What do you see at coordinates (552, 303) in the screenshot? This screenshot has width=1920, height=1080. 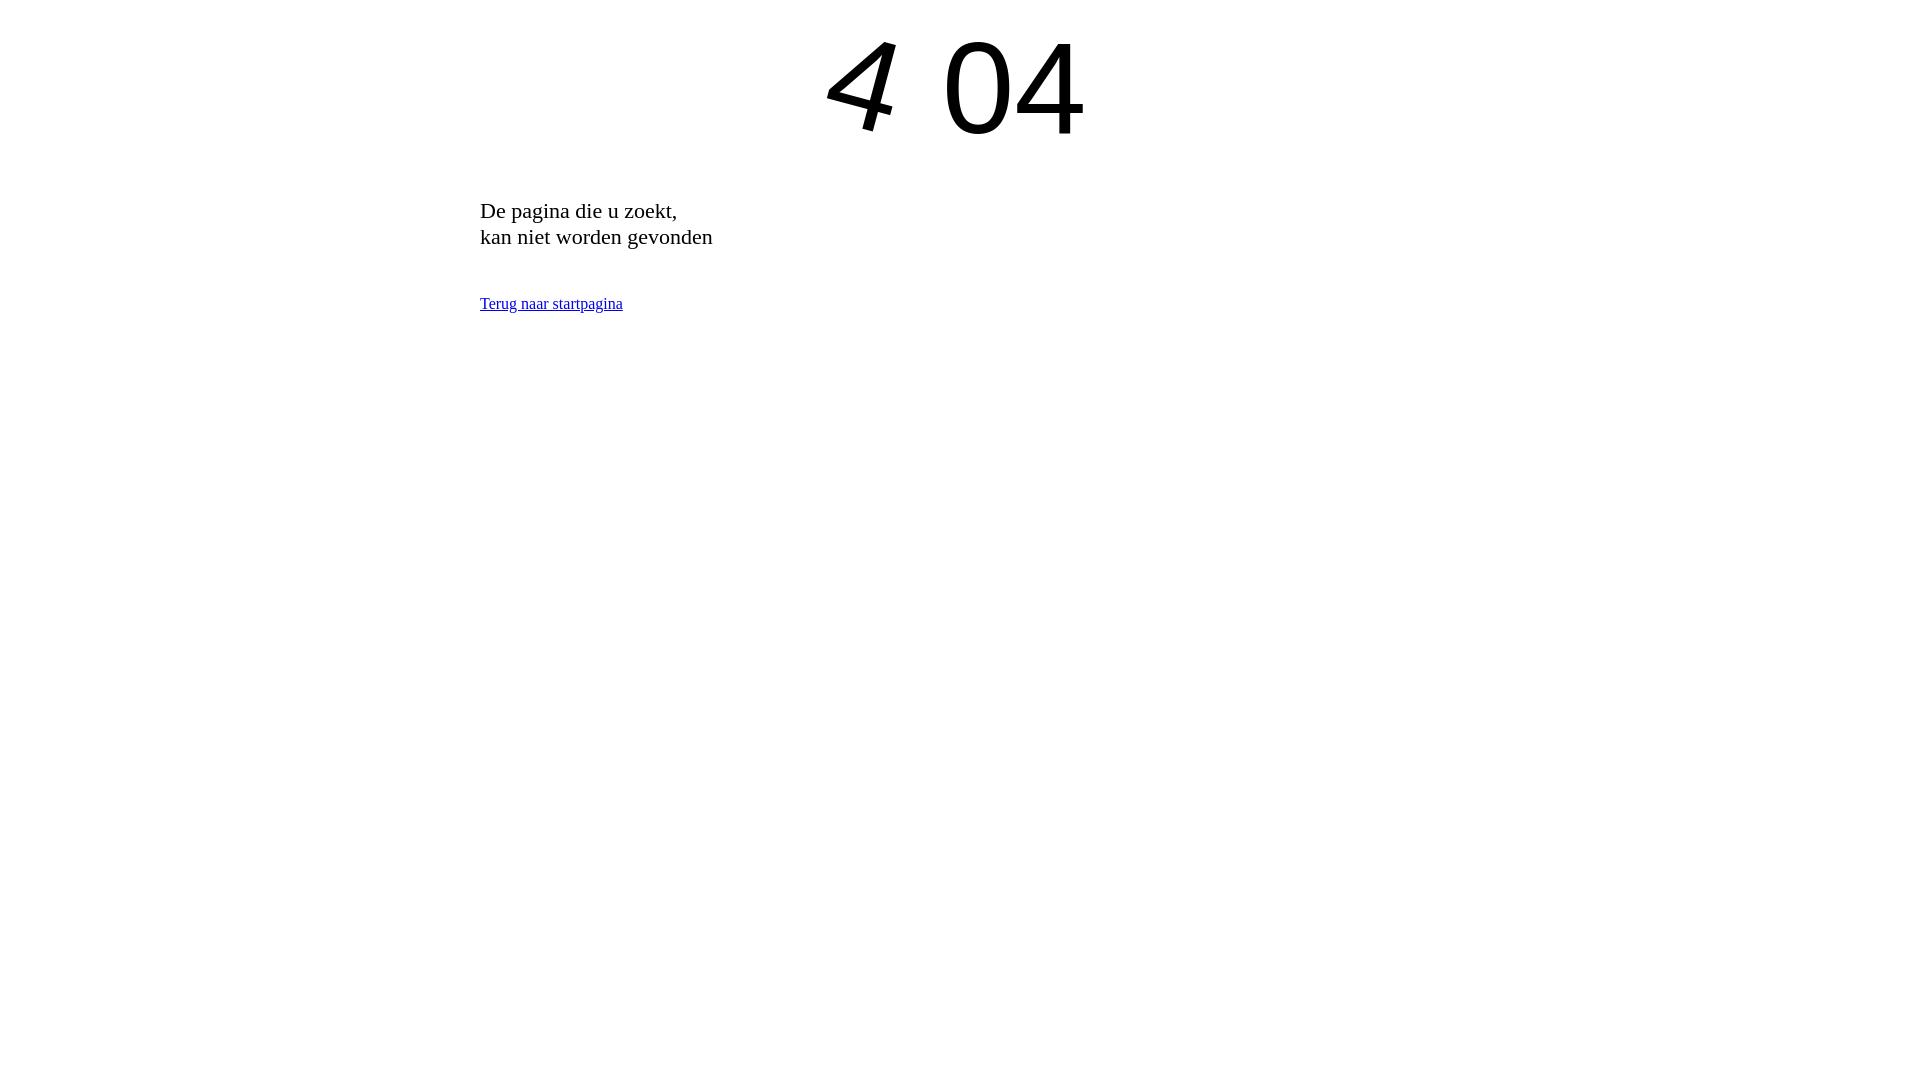 I see `Terug naar startpagina` at bounding box center [552, 303].